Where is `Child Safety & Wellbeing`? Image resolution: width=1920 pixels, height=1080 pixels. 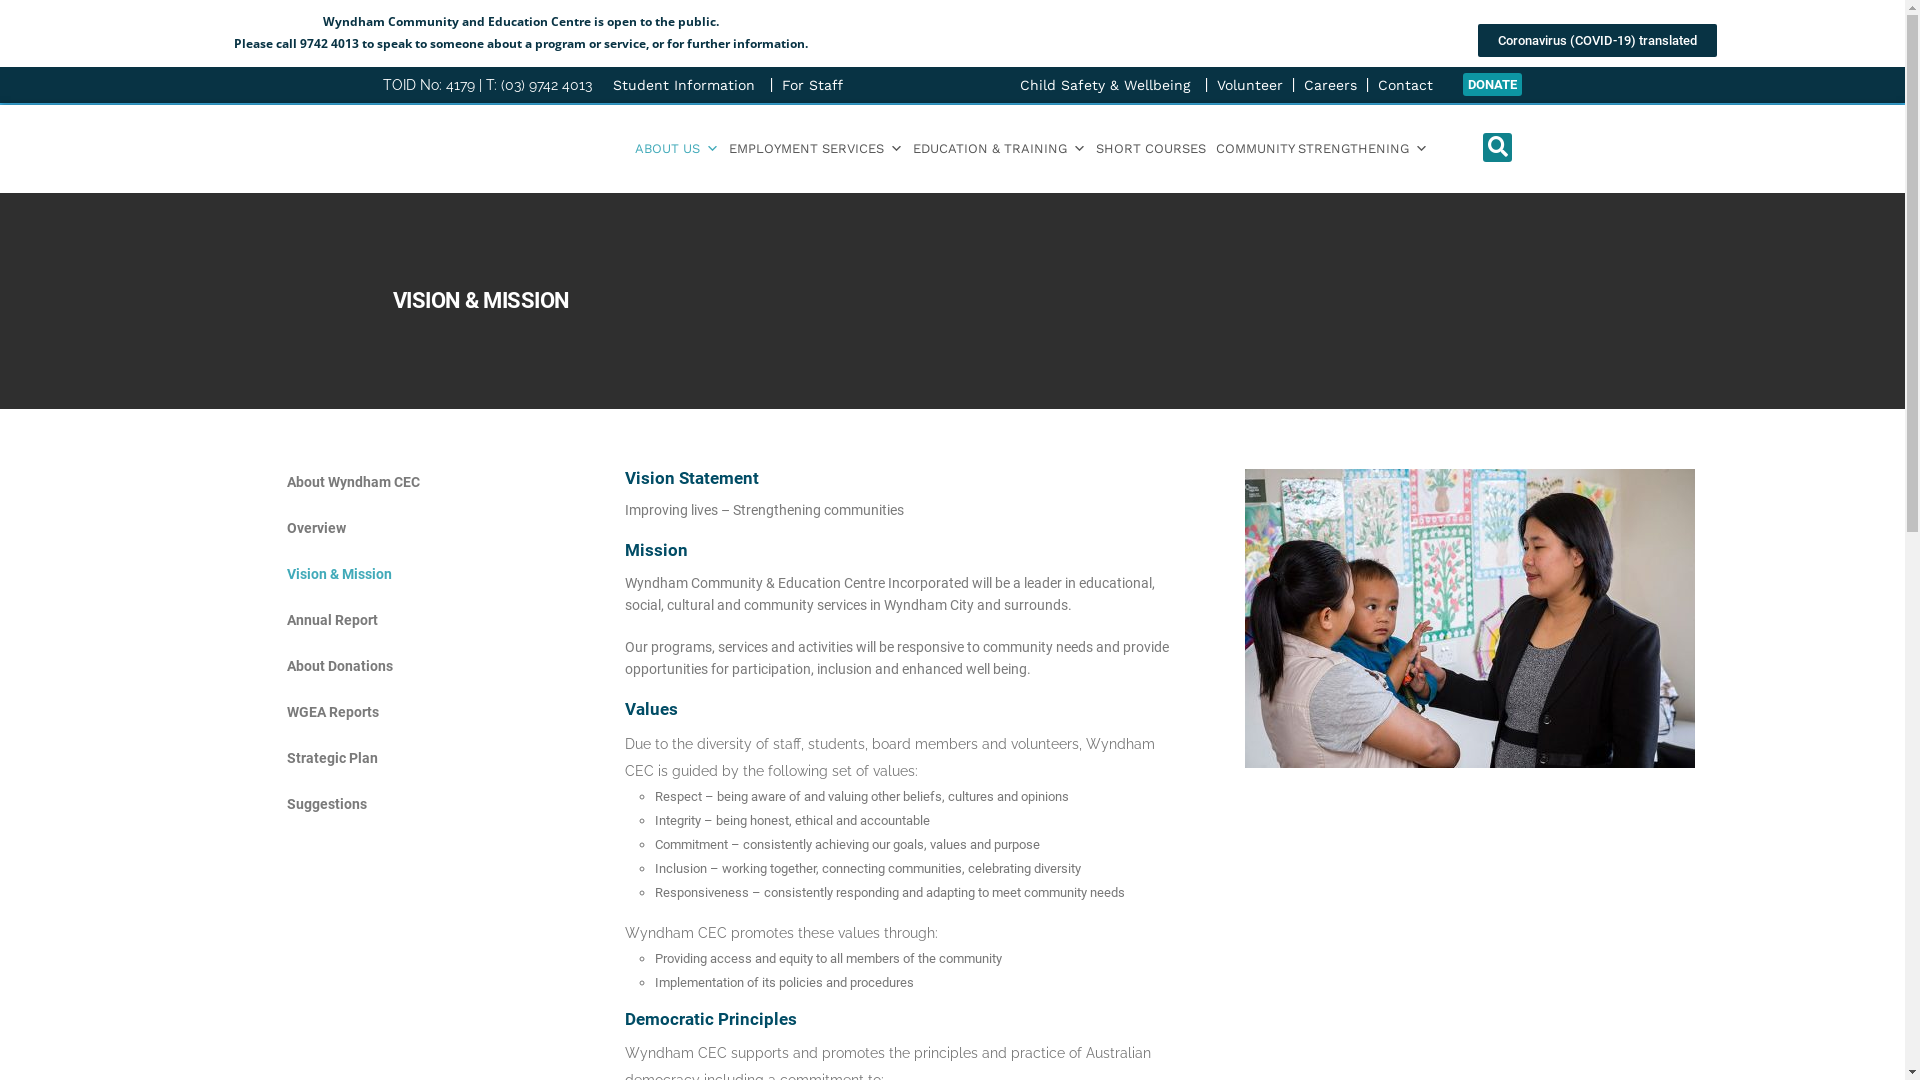 Child Safety & Wellbeing is located at coordinates (1108, 84).